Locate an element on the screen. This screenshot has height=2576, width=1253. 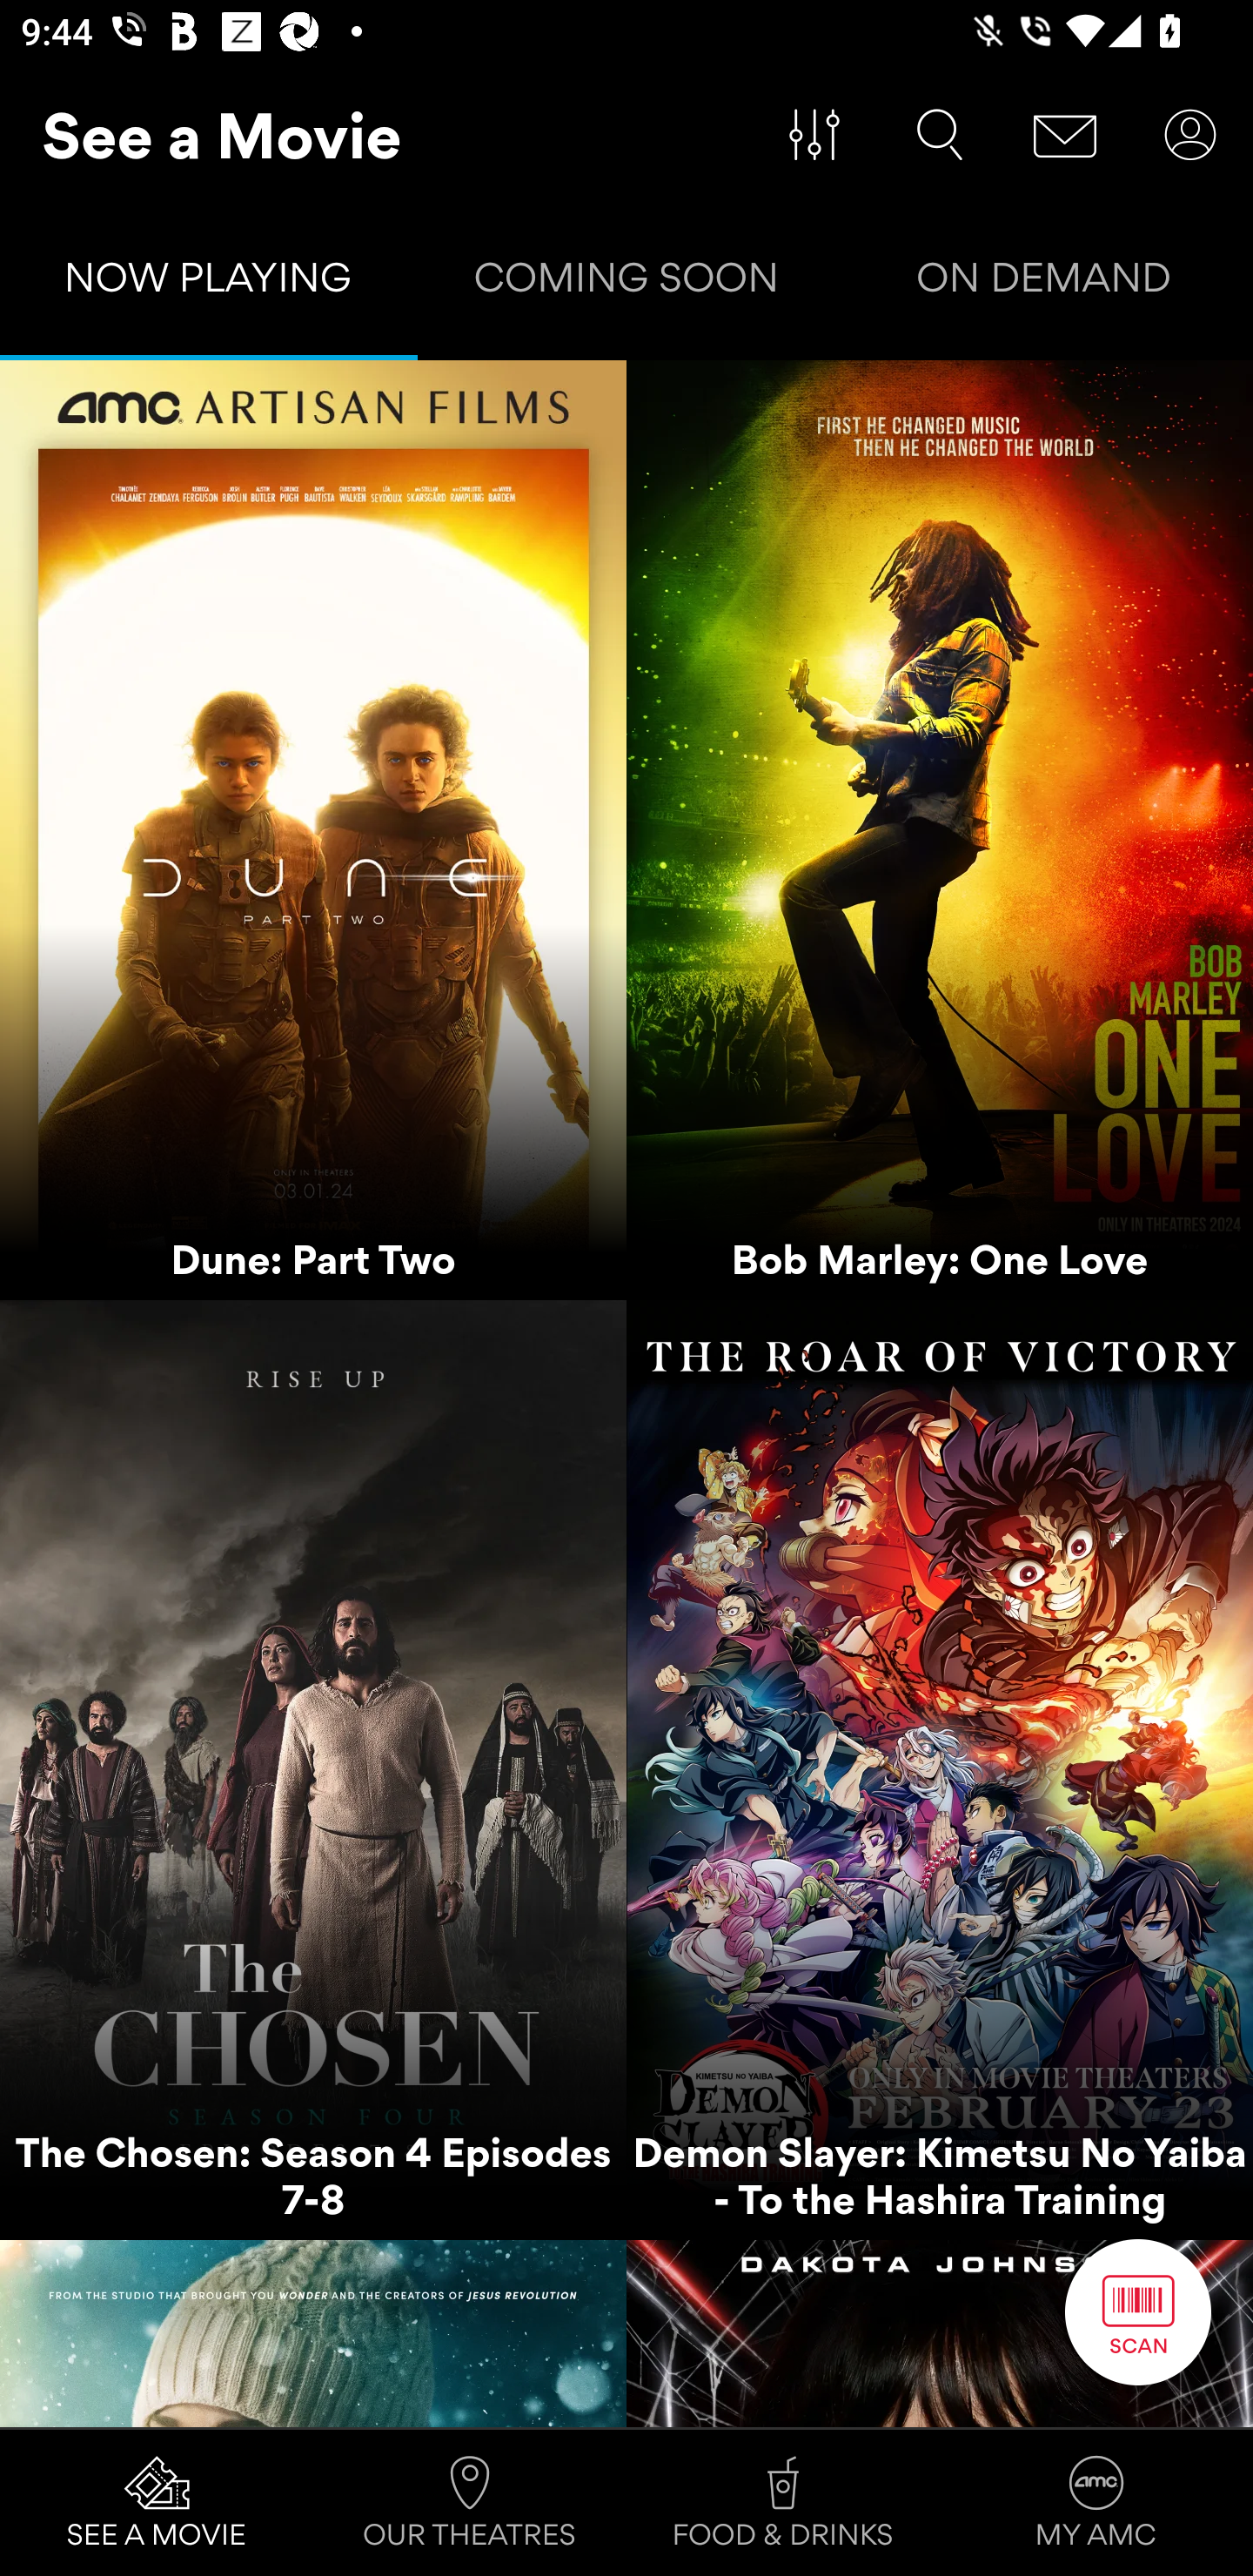
Search is located at coordinates (940, 135).